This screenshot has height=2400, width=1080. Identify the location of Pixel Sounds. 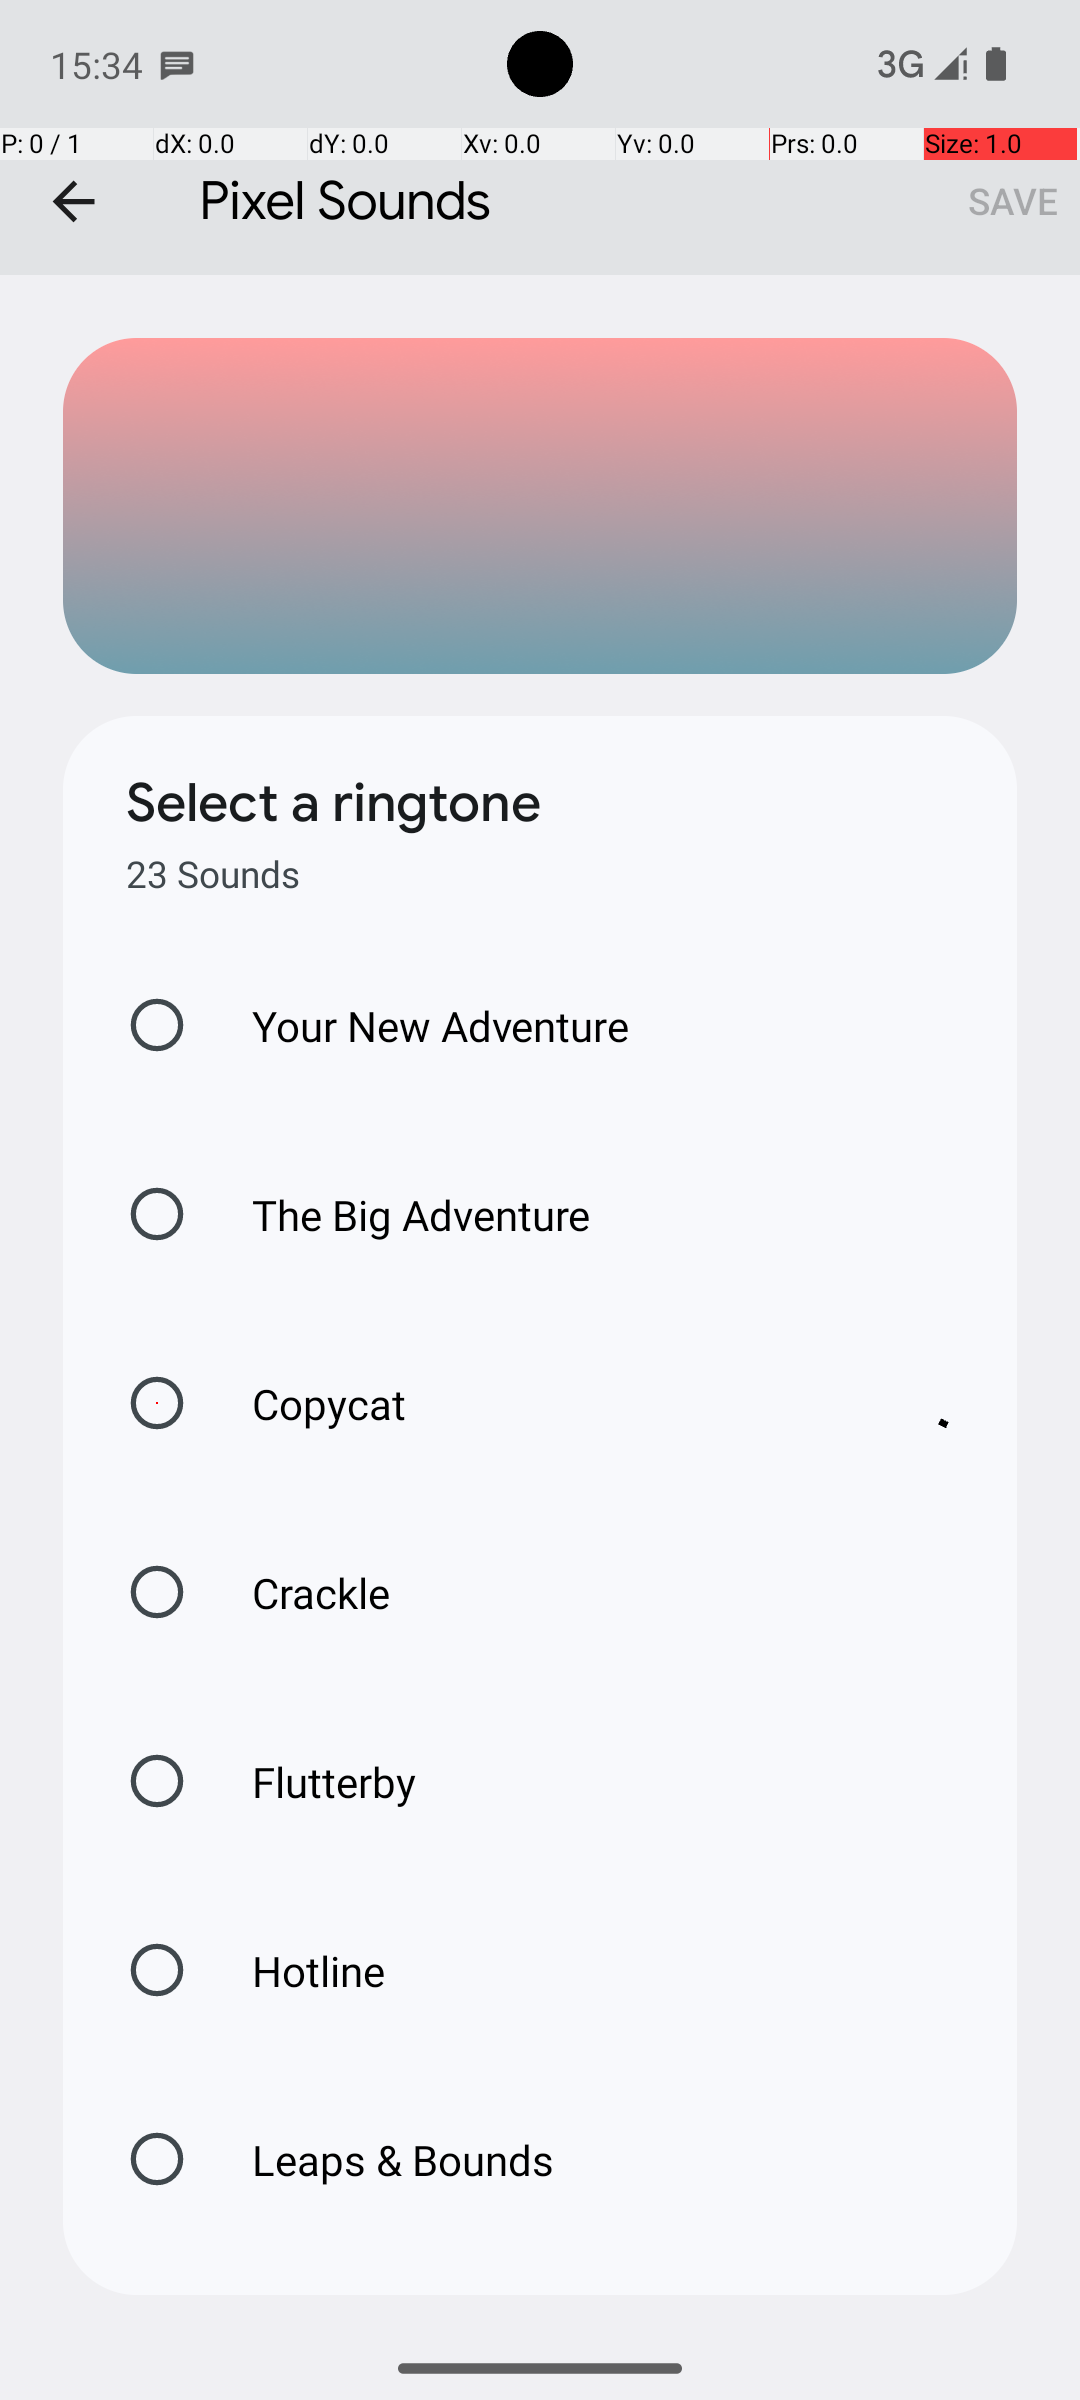
(540, 138).